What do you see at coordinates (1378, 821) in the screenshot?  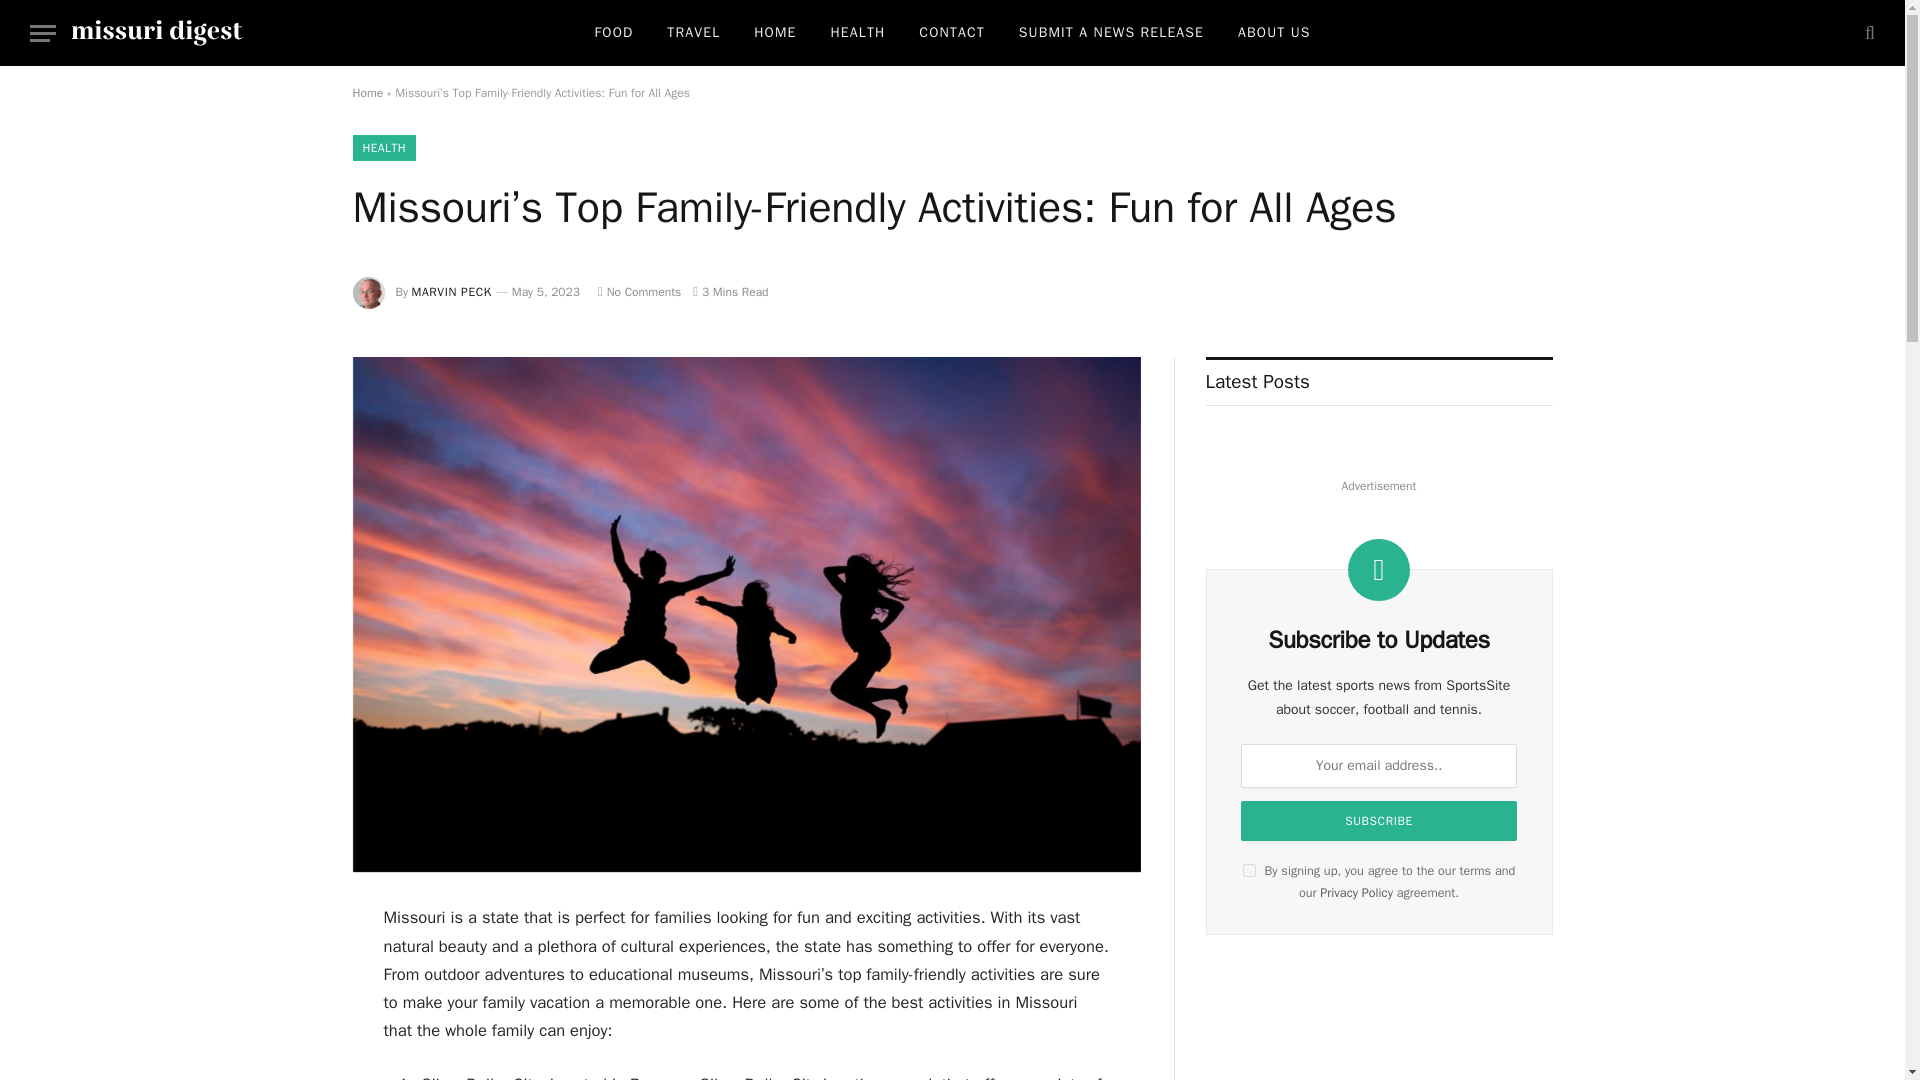 I see `Subscribe` at bounding box center [1378, 821].